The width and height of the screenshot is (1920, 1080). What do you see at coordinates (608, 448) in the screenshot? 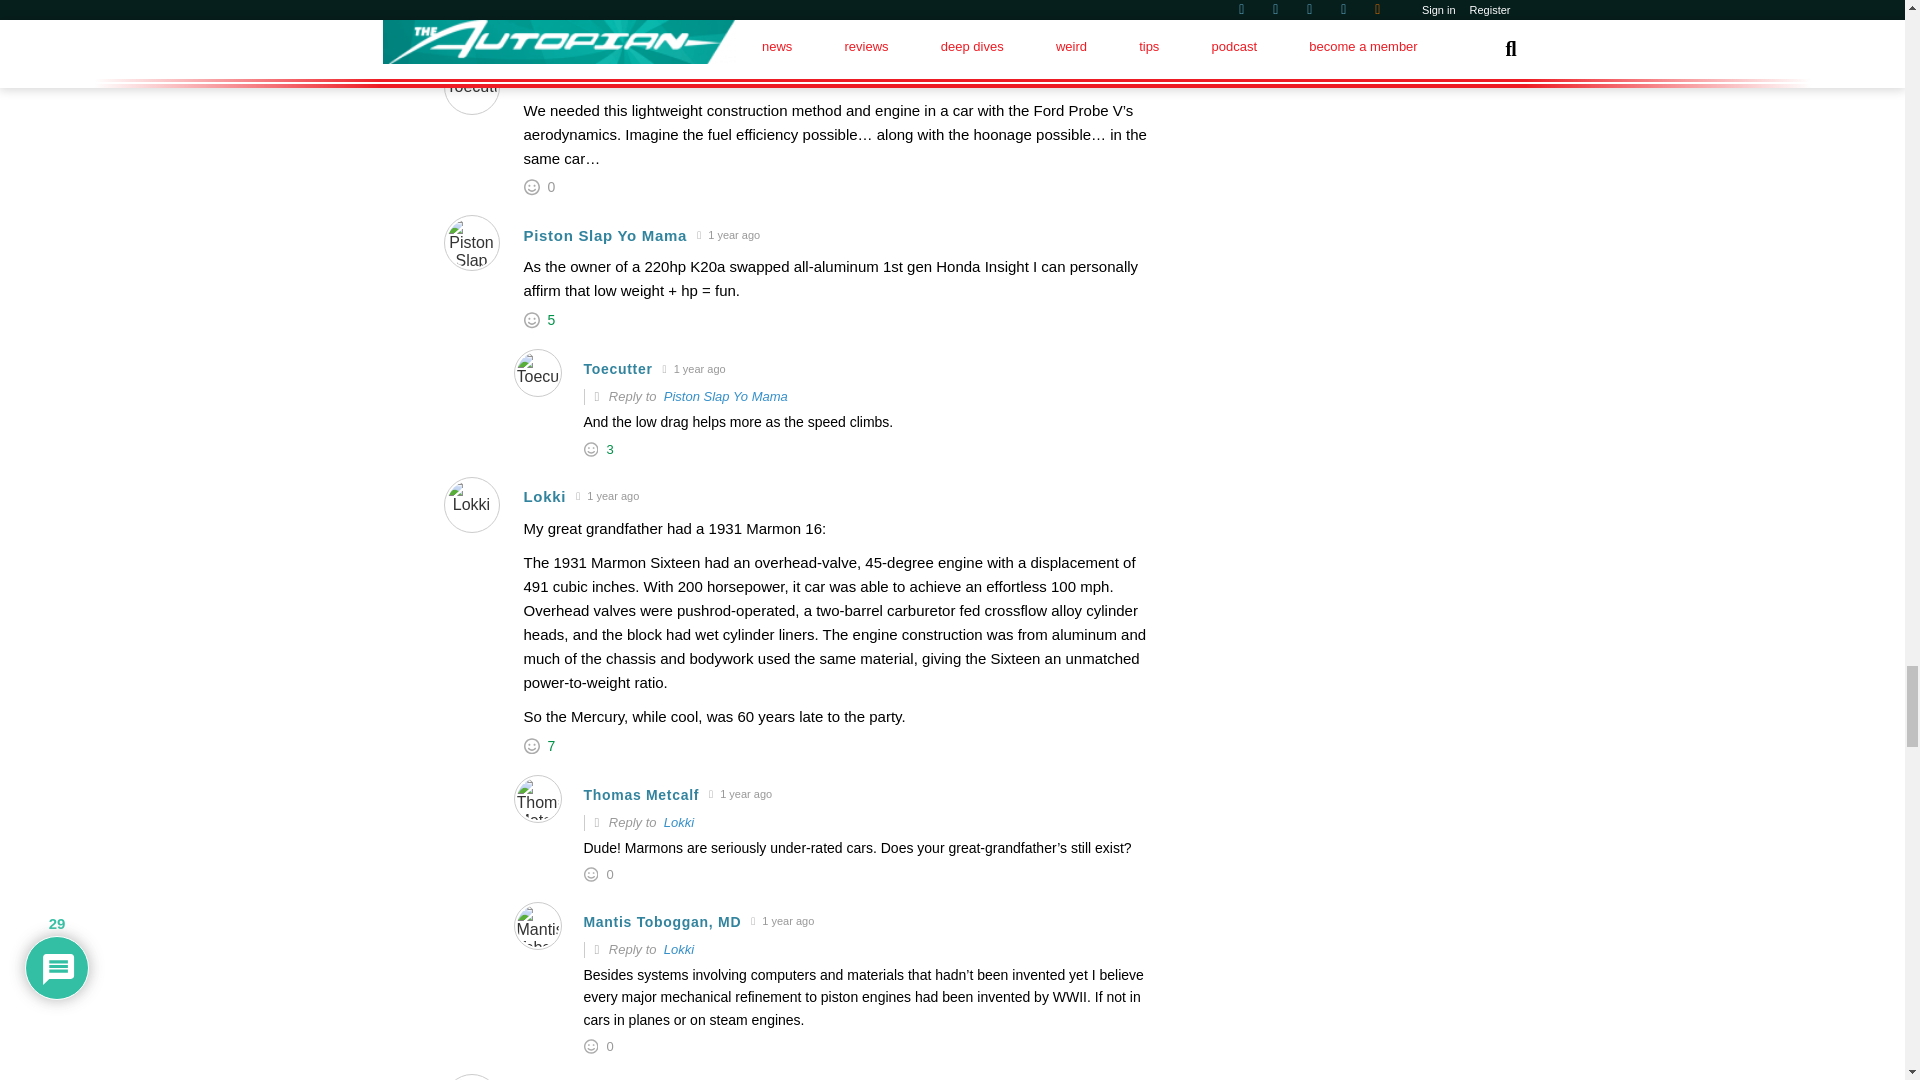
I see `3` at bounding box center [608, 448].